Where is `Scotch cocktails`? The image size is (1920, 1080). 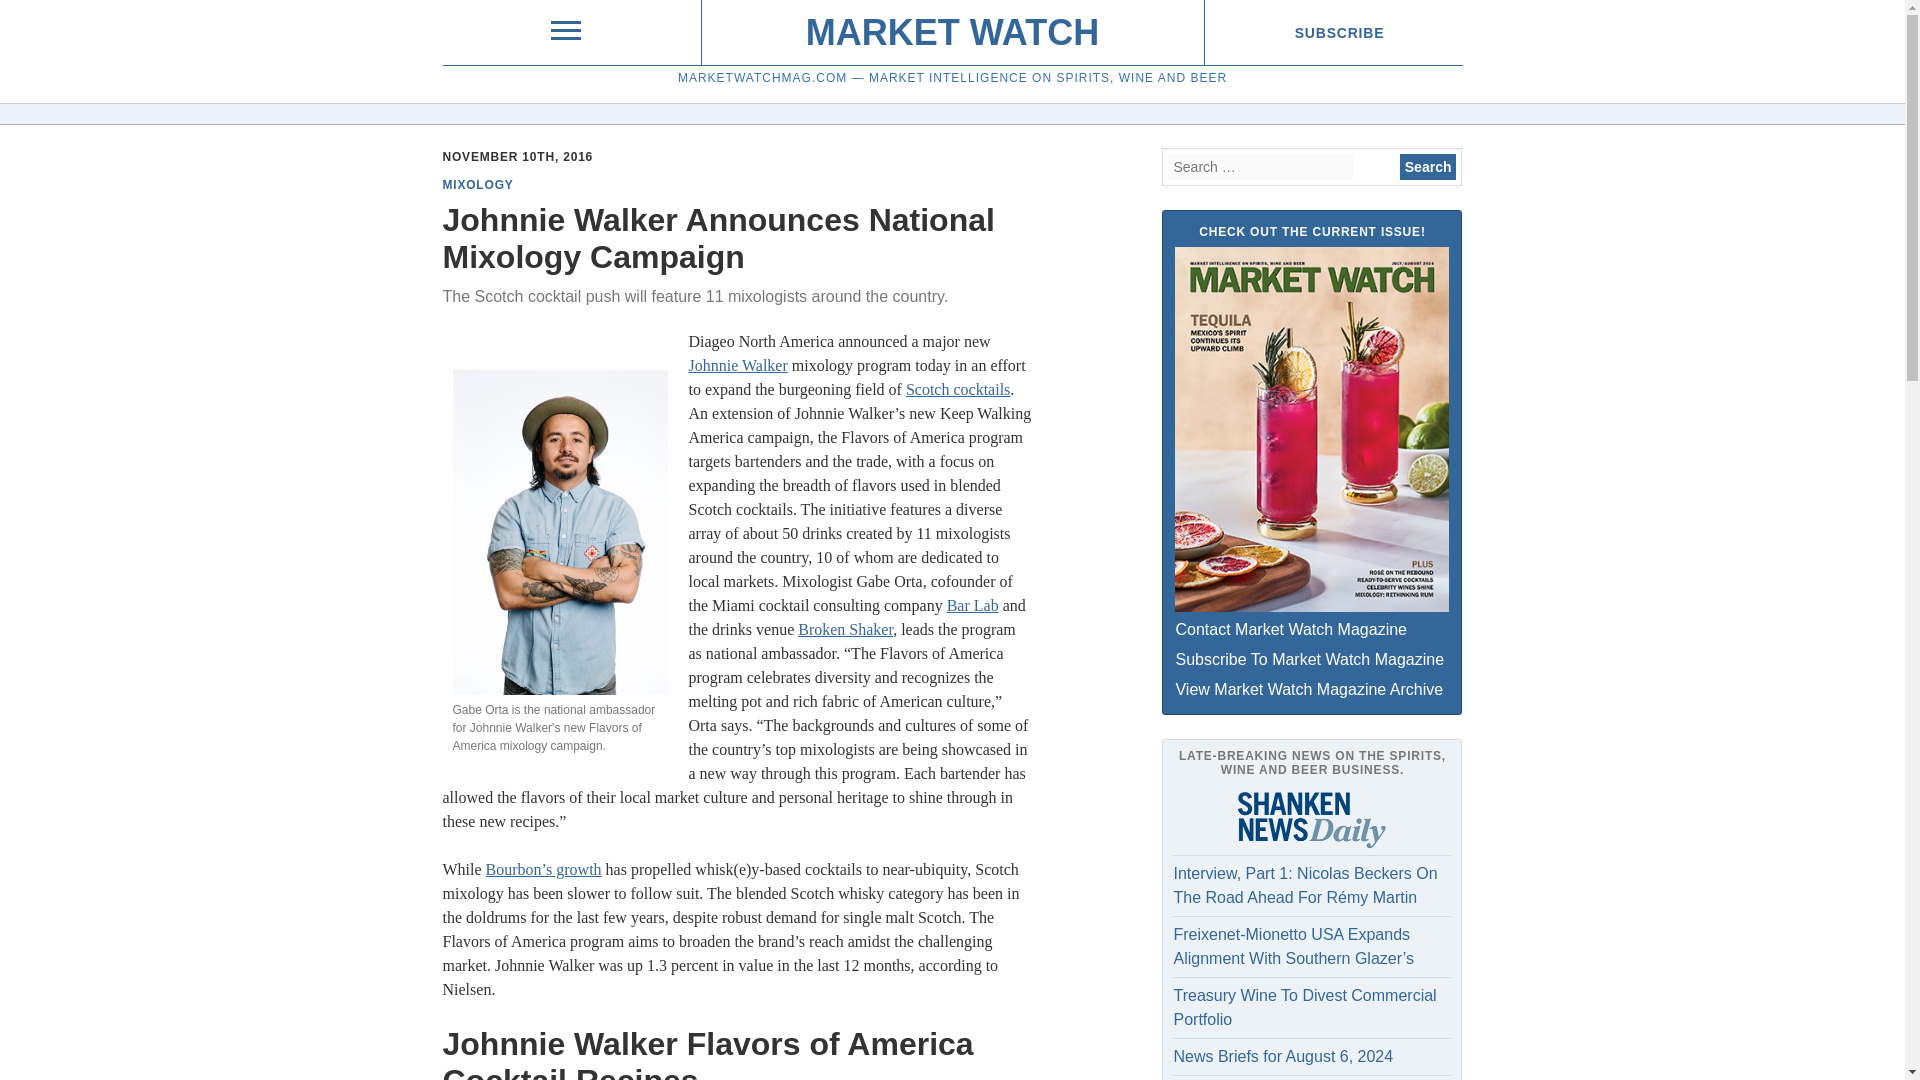
Scotch cocktails is located at coordinates (958, 390).